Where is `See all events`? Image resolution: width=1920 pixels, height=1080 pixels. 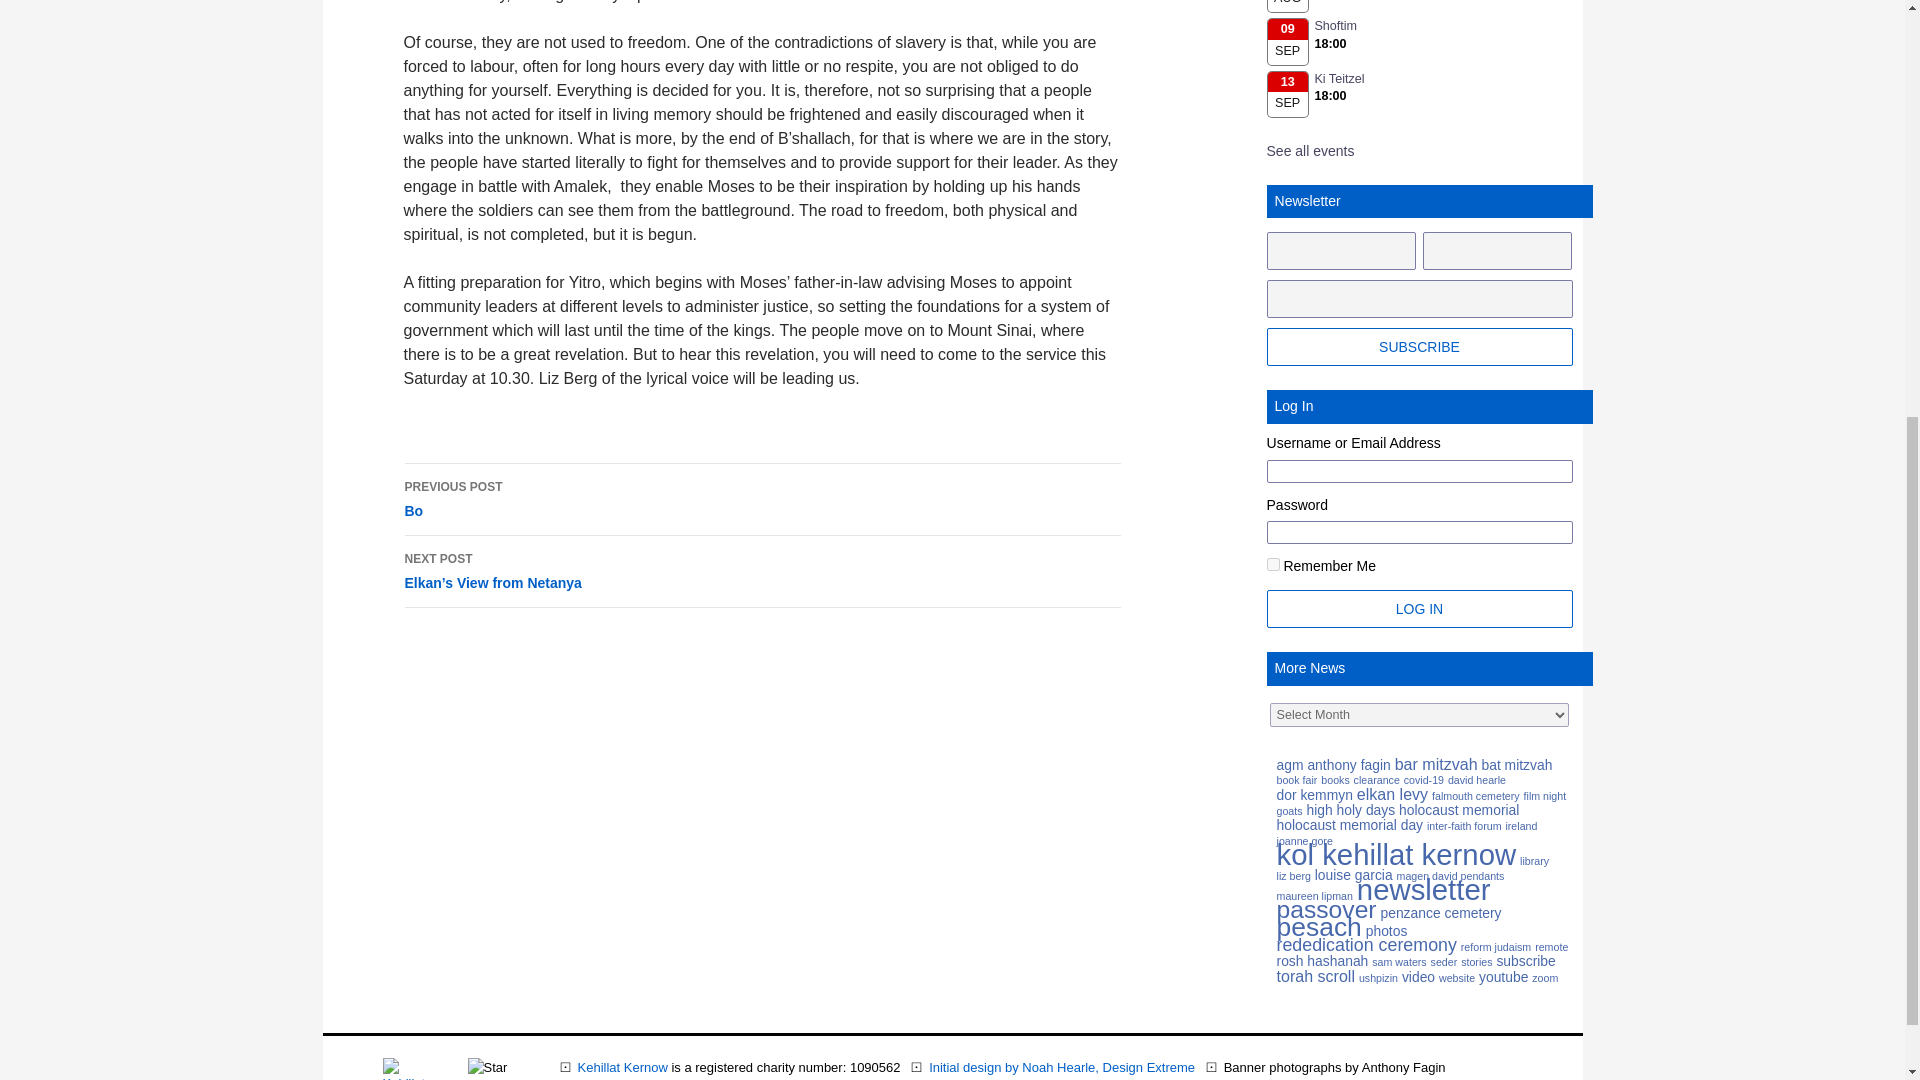
See all events is located at coordinates (1311, 150).